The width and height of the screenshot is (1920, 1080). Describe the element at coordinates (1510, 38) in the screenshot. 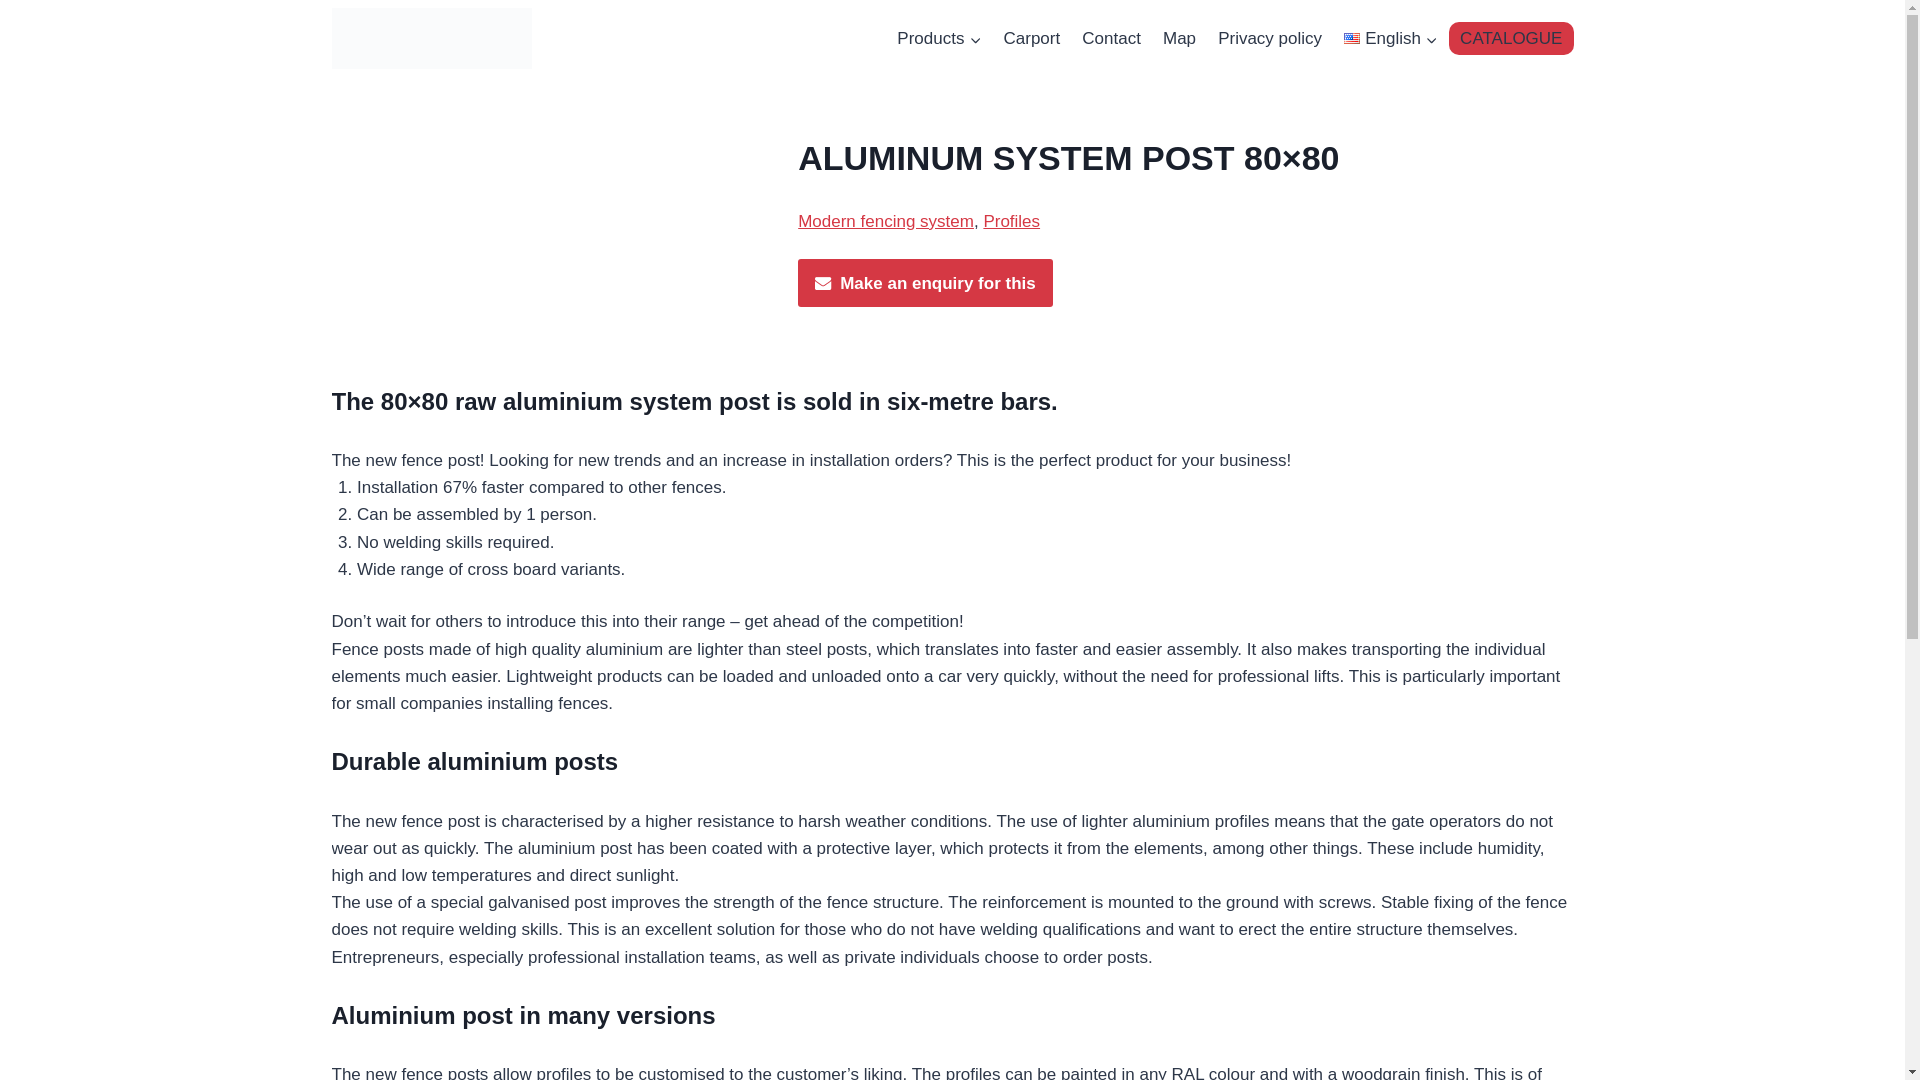

I see `CATALOGUE` at that location.